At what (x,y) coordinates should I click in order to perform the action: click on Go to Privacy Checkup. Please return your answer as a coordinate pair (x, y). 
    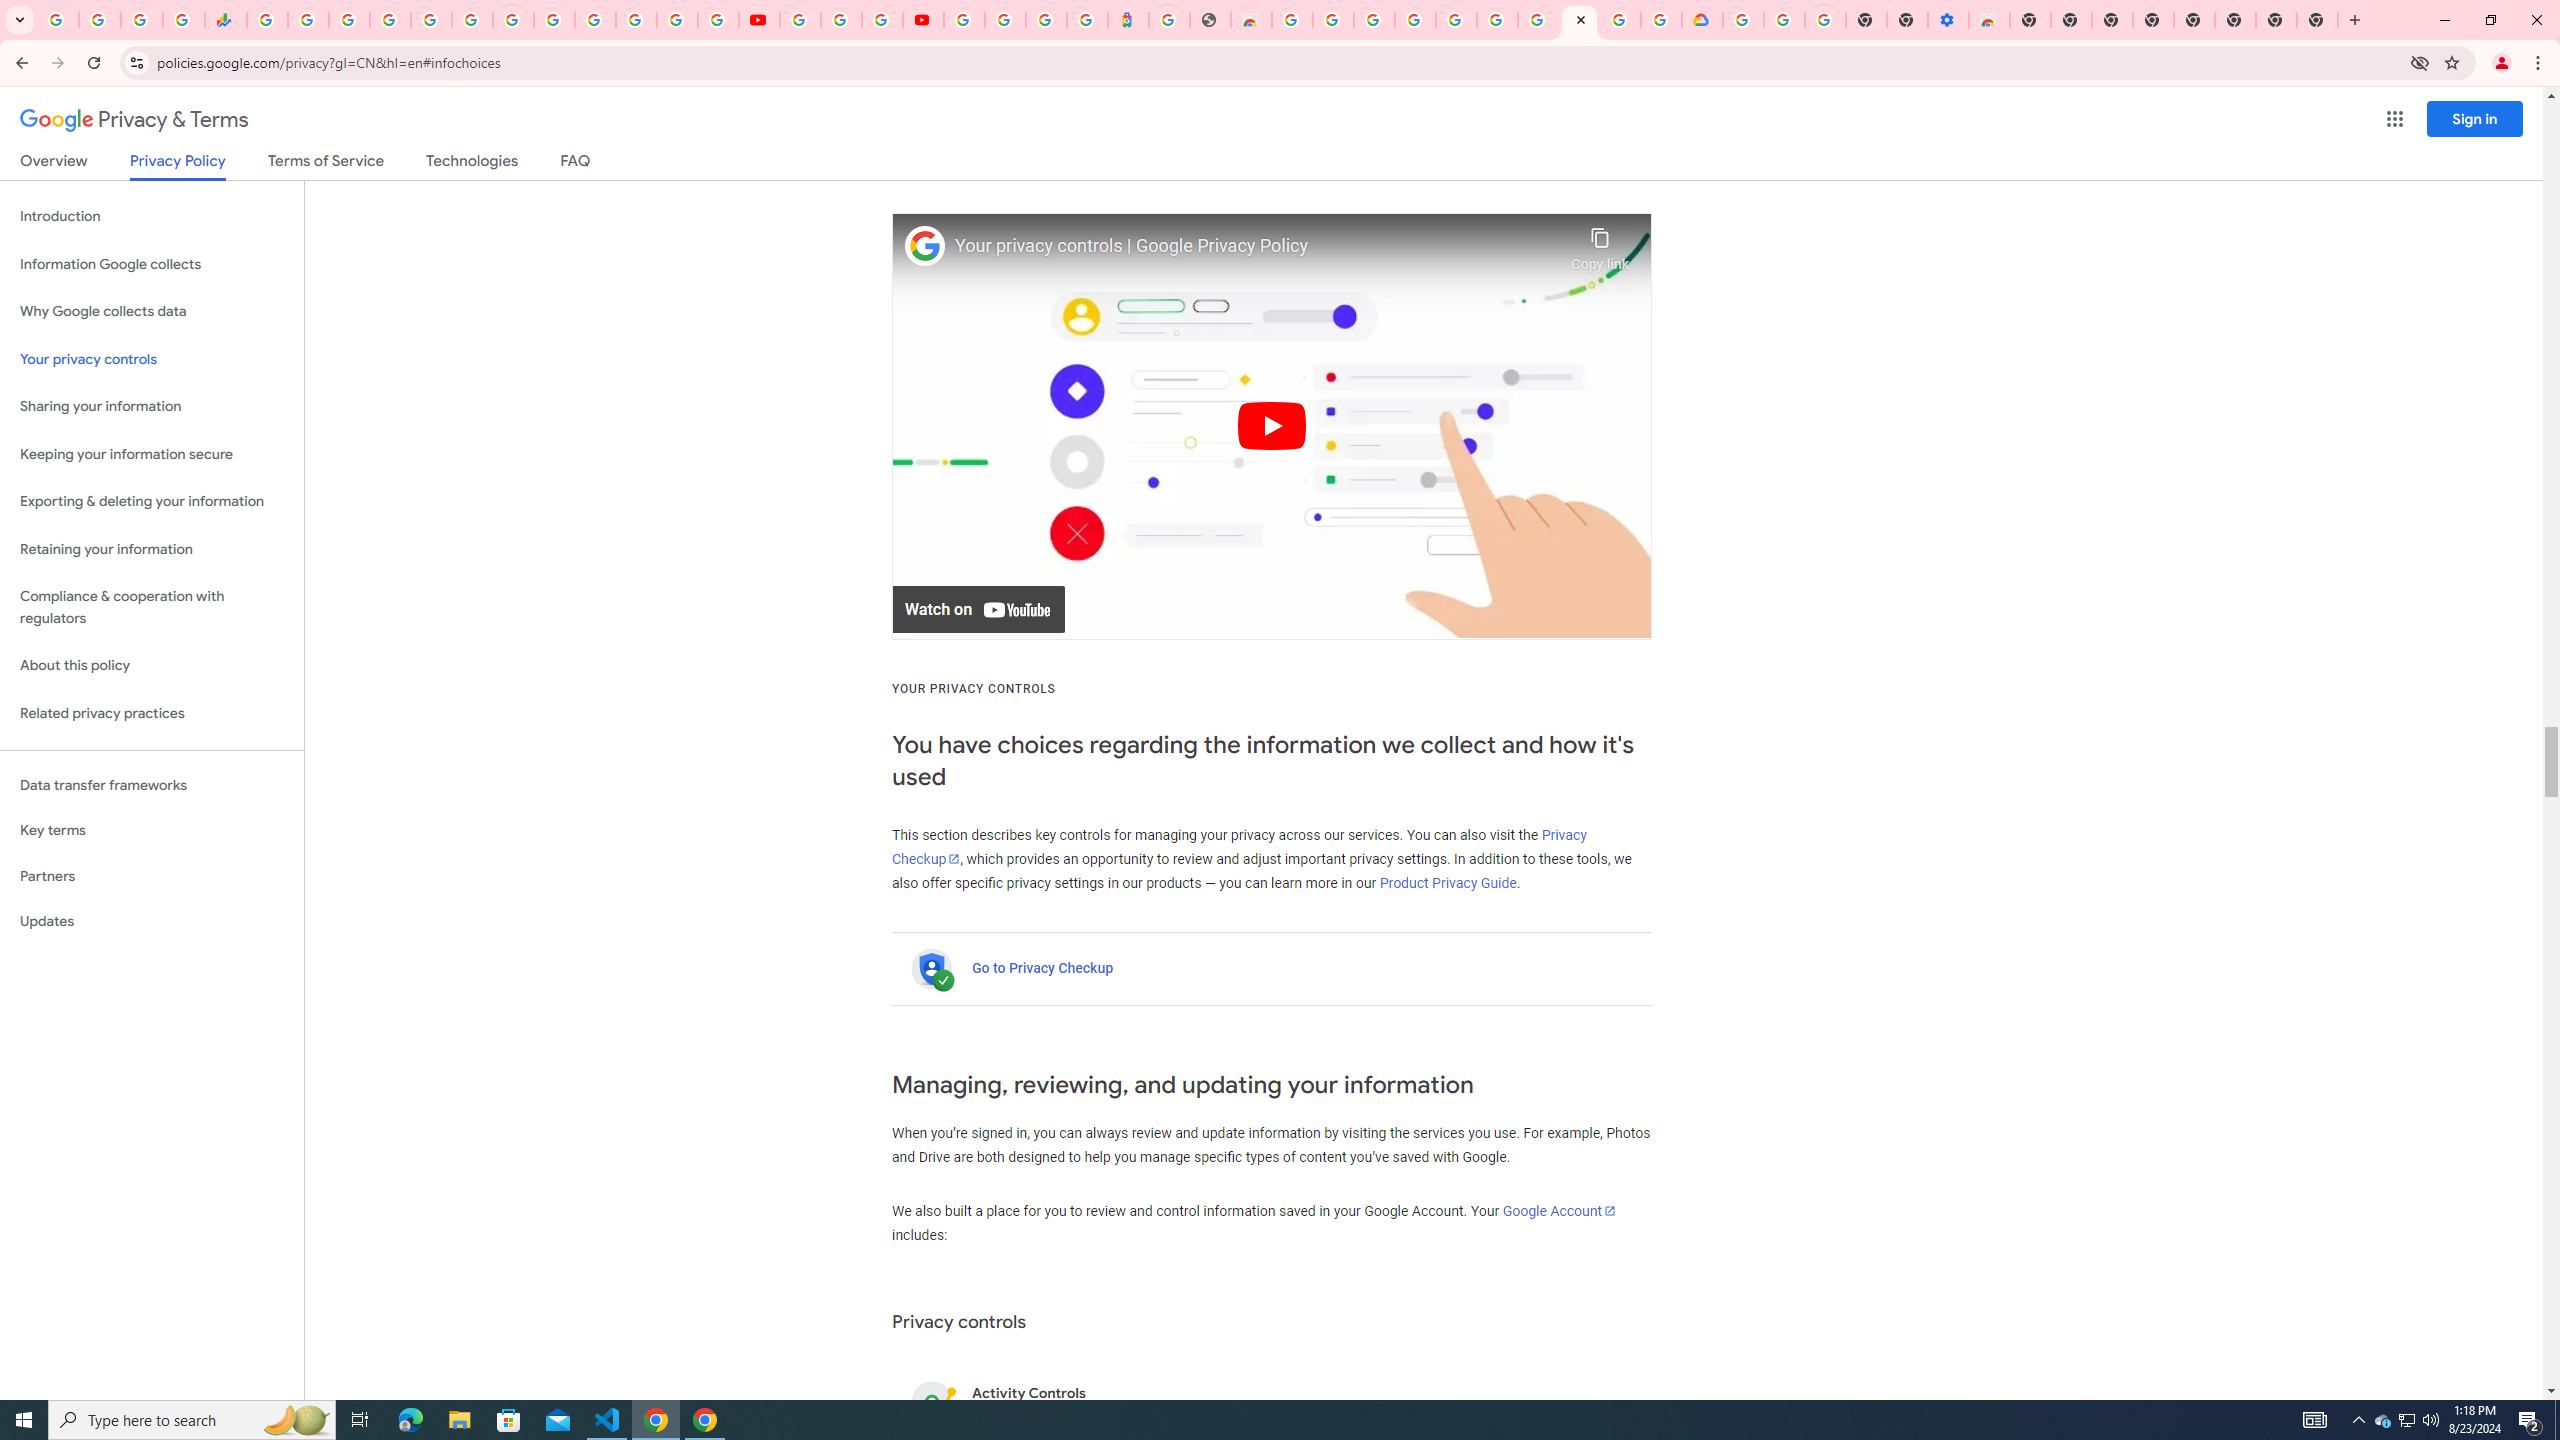
    Looking at the image, I should click on (1042, 968).